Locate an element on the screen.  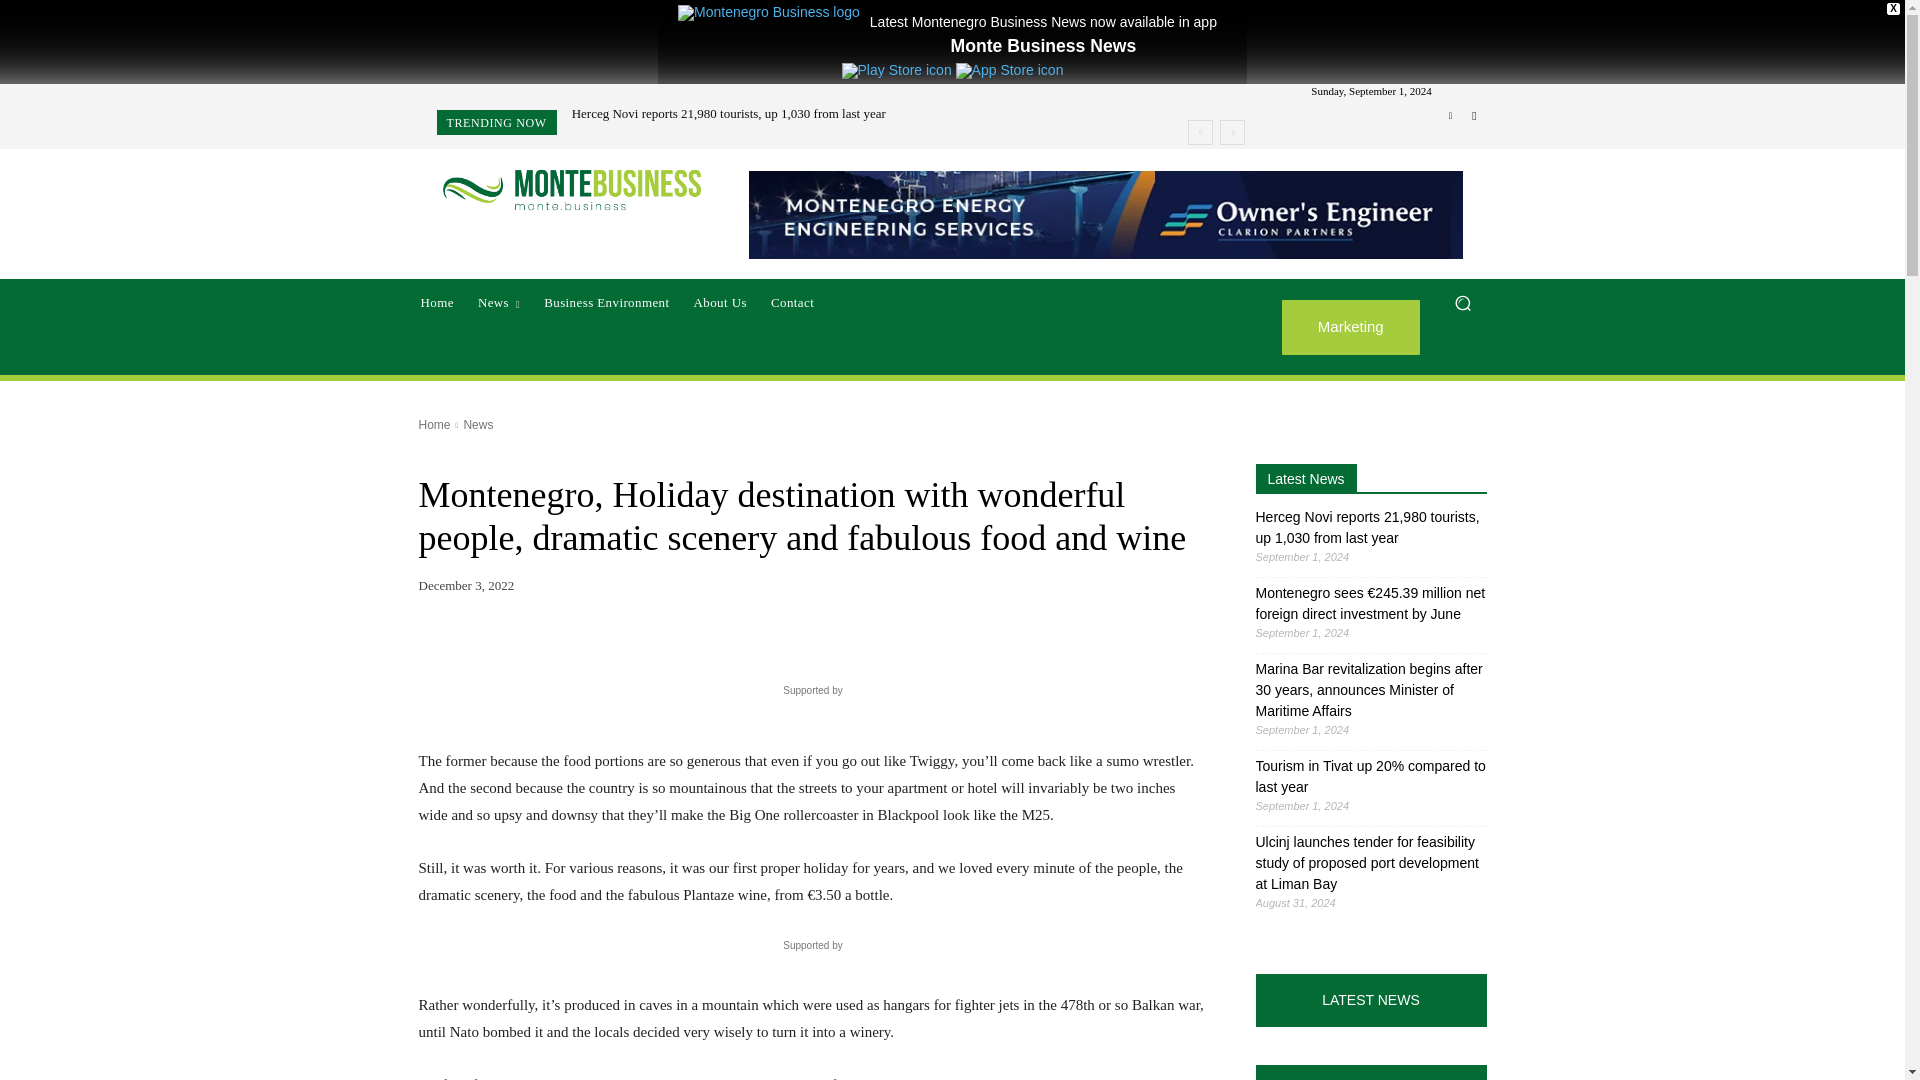
Home is located at coordinates (436, 302).